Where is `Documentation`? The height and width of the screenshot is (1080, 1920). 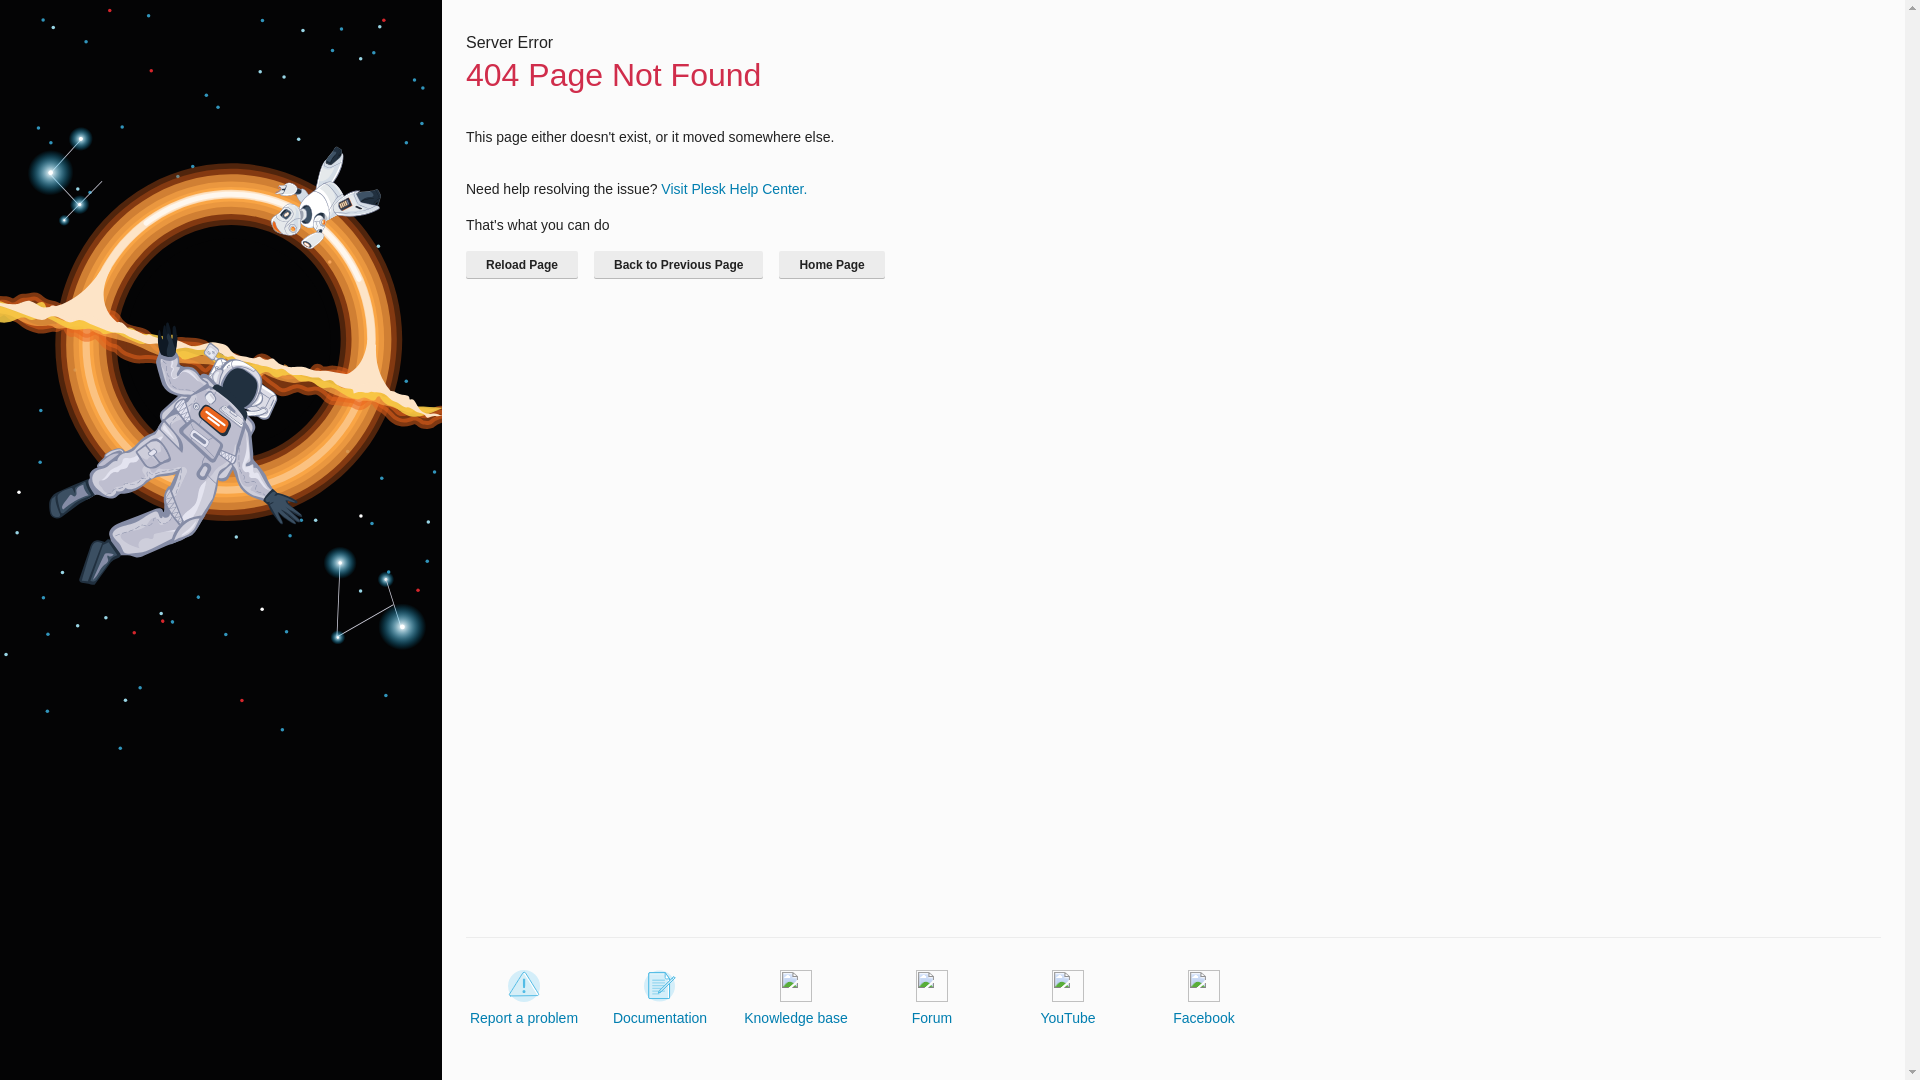
Documentation is located at coordinates (660, 998).